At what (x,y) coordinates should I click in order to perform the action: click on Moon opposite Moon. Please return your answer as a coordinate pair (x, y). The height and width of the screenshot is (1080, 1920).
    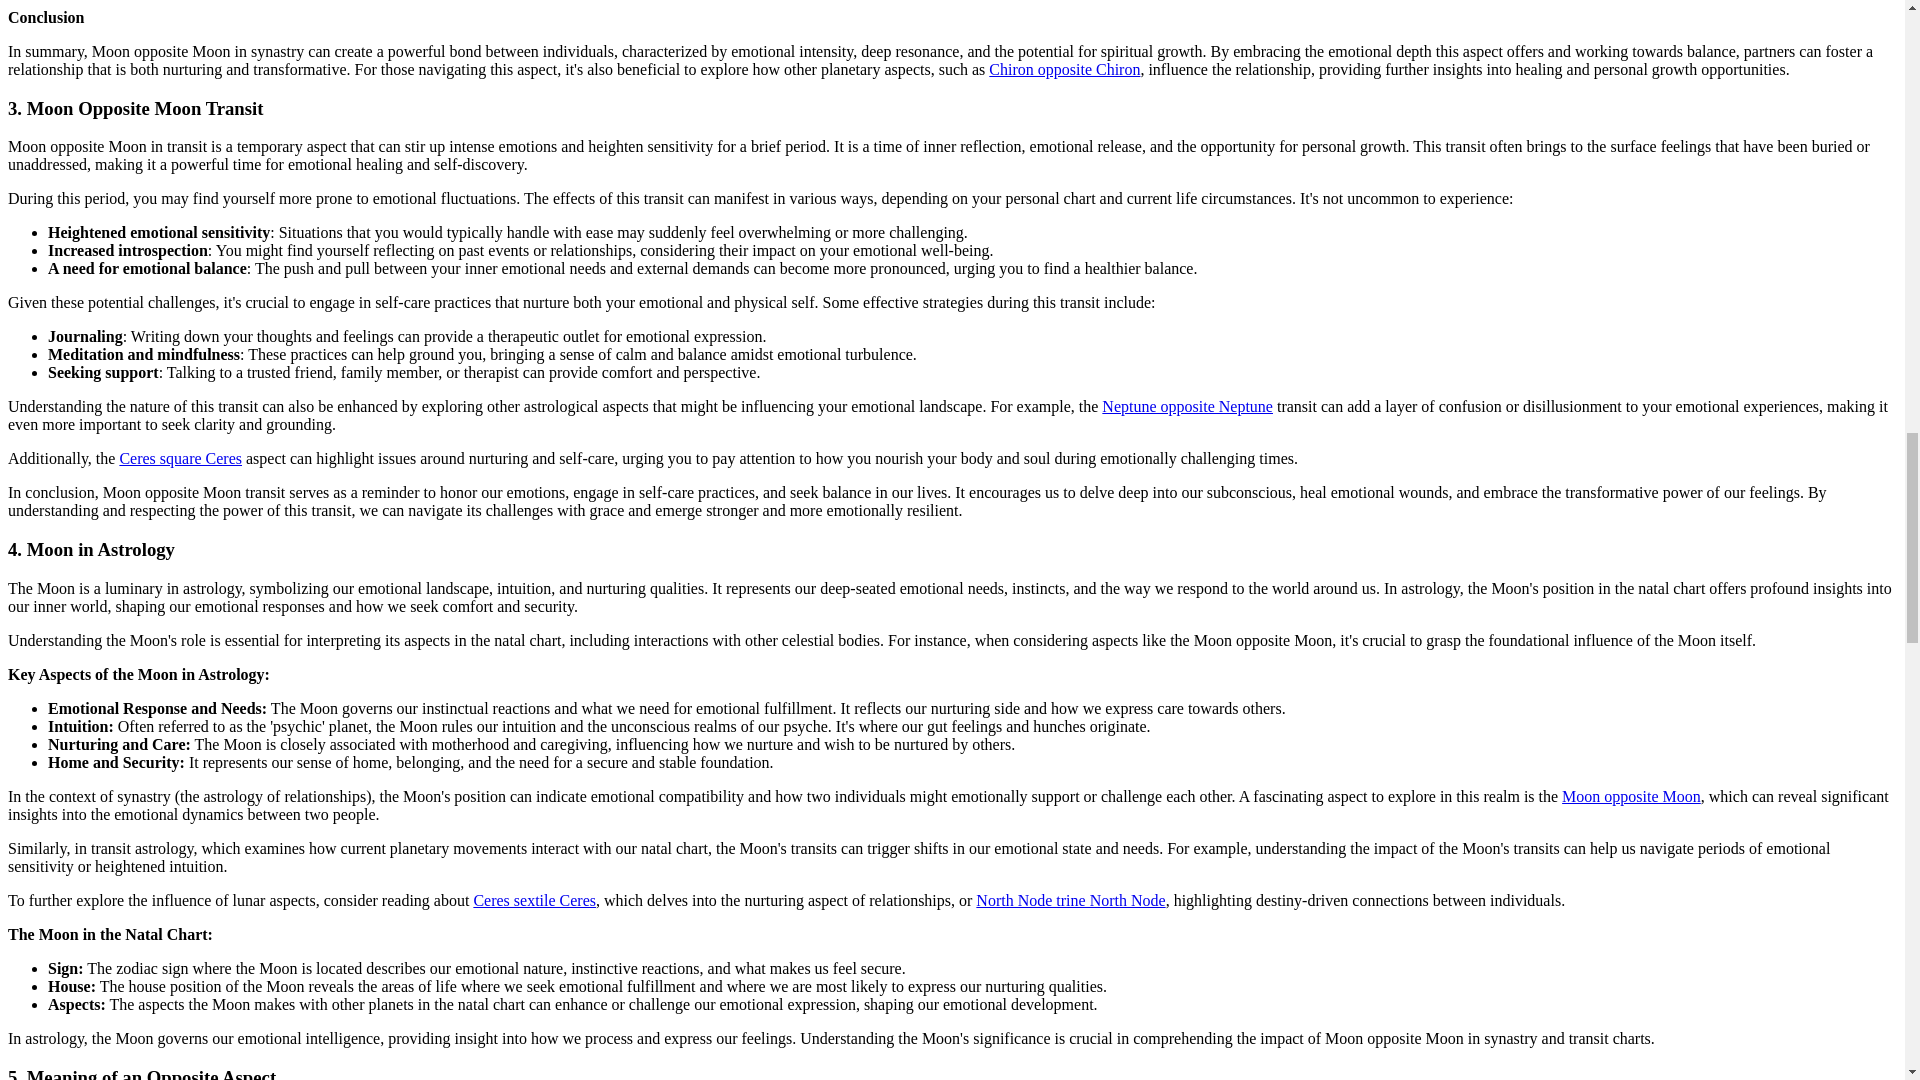
    Looking at the image, I should click on (1632, 796).